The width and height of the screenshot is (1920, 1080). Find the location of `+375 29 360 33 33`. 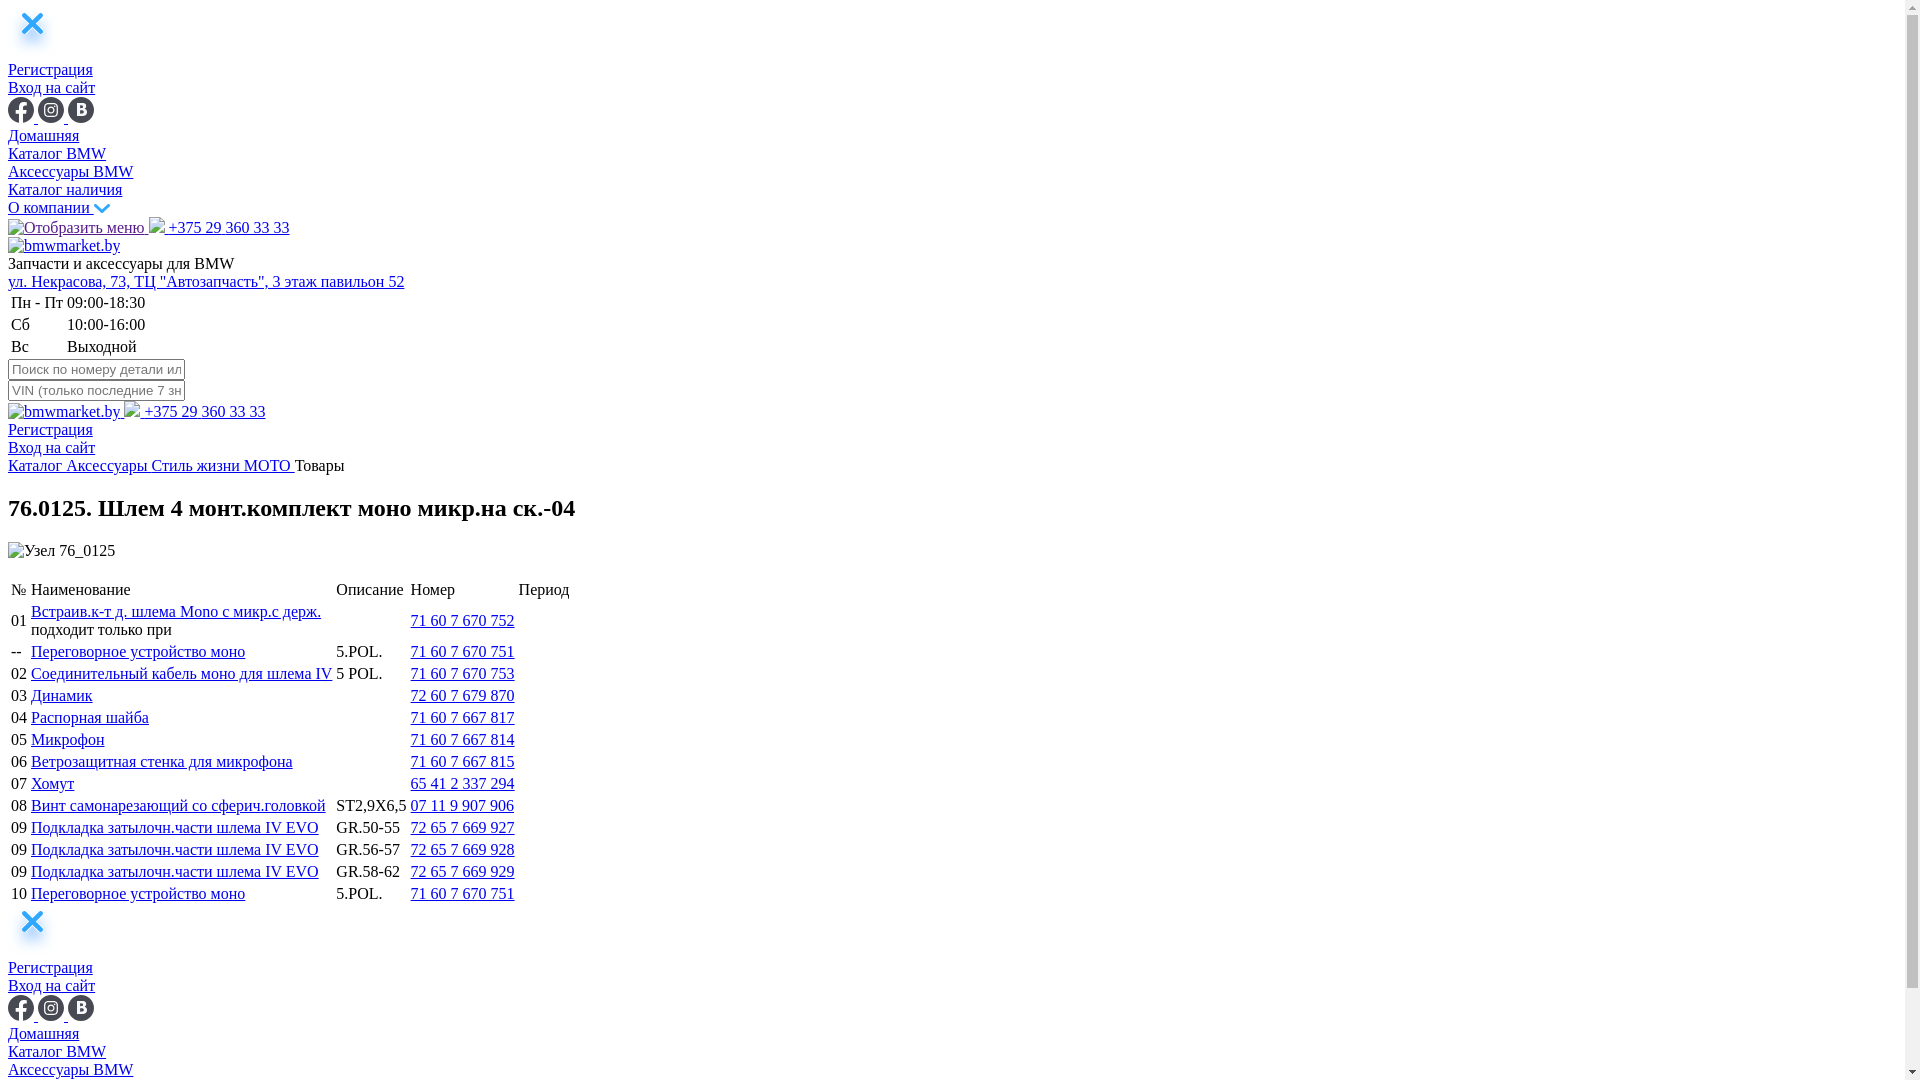

+375 29 360 33 33 is located at coordinates (194, 412).